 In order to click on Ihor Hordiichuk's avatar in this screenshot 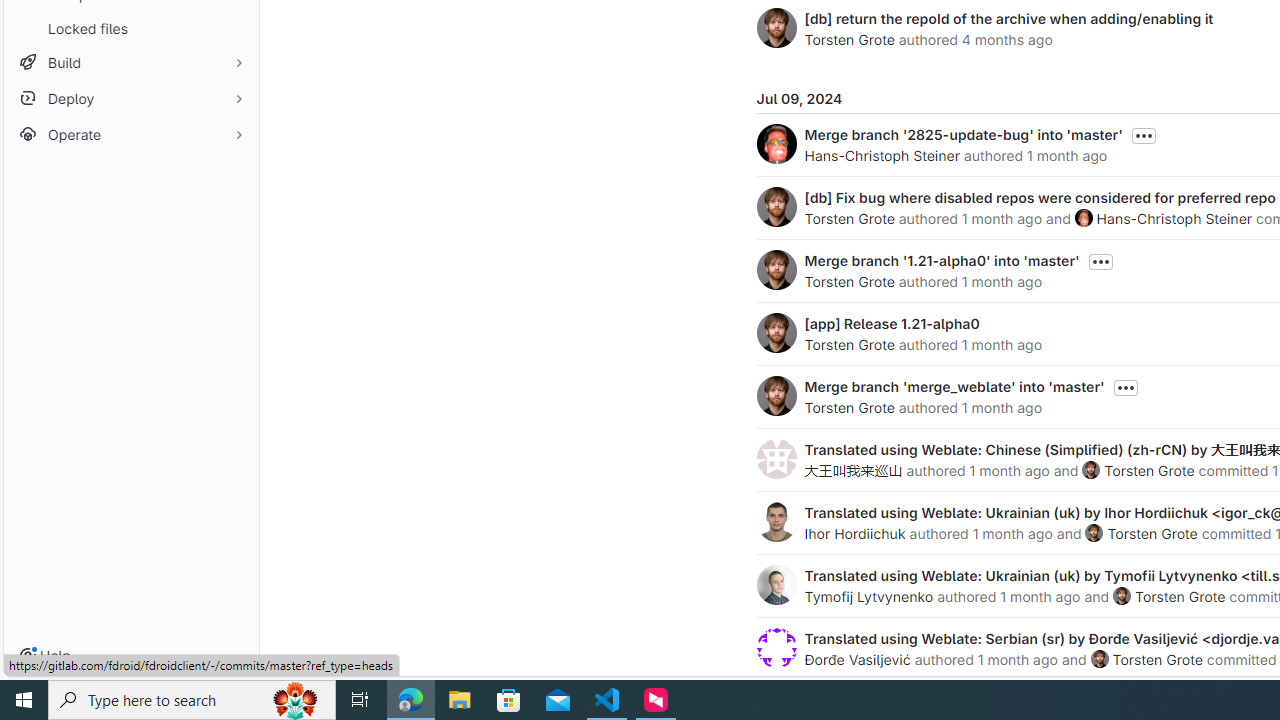, I will do `click(776, 522)`.